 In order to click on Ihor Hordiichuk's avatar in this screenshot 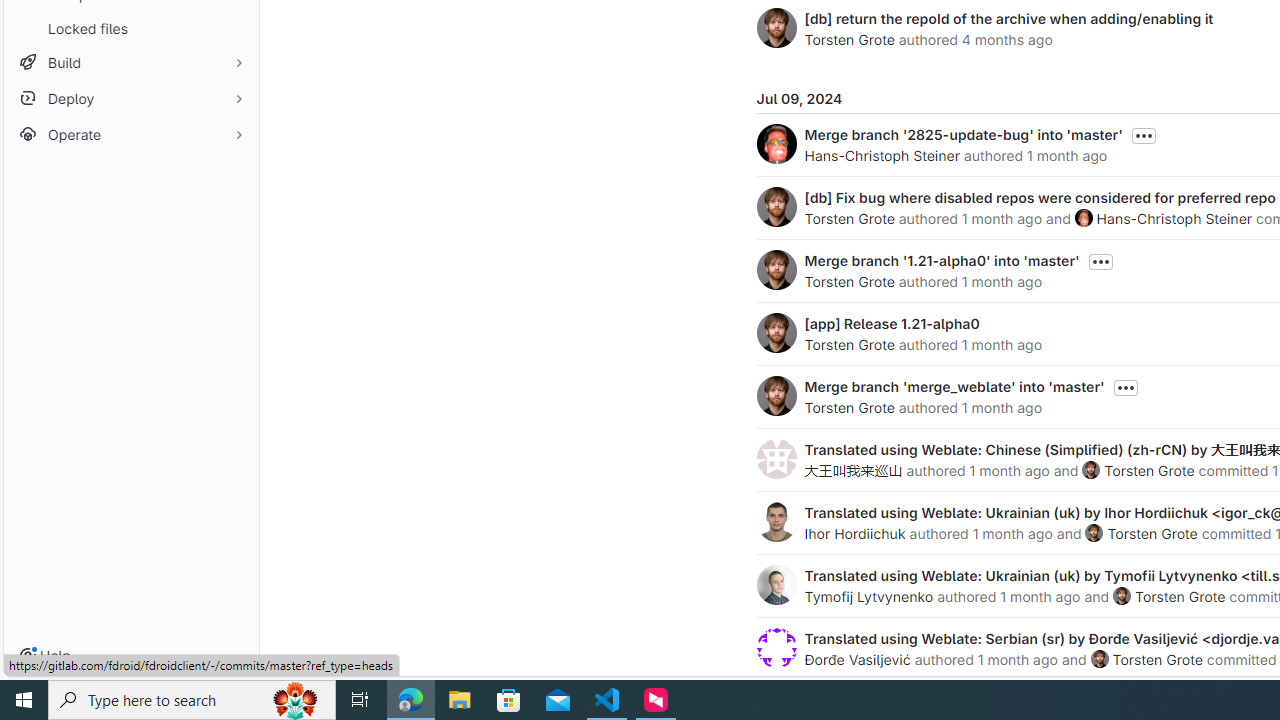, I will do `click(776, 522)`.